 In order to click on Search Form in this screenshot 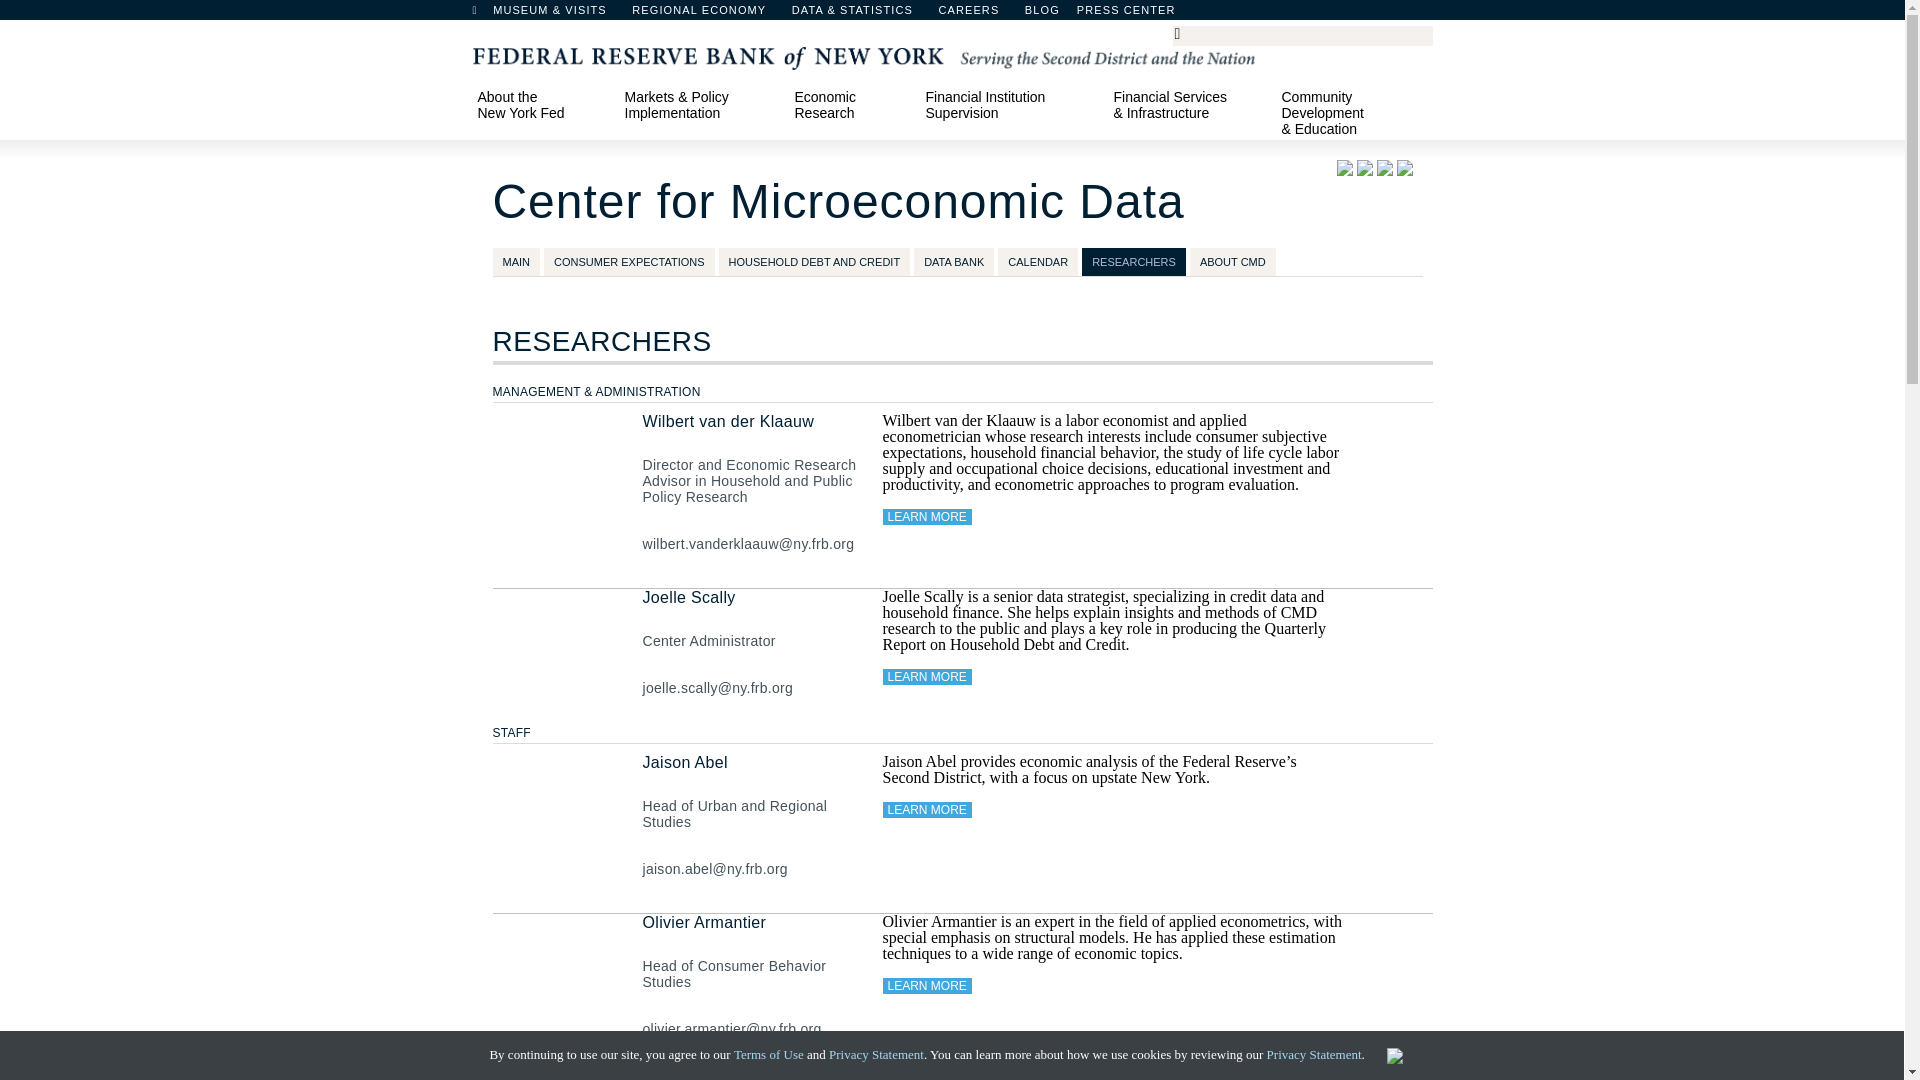, I will do `click(1302, 36)`.